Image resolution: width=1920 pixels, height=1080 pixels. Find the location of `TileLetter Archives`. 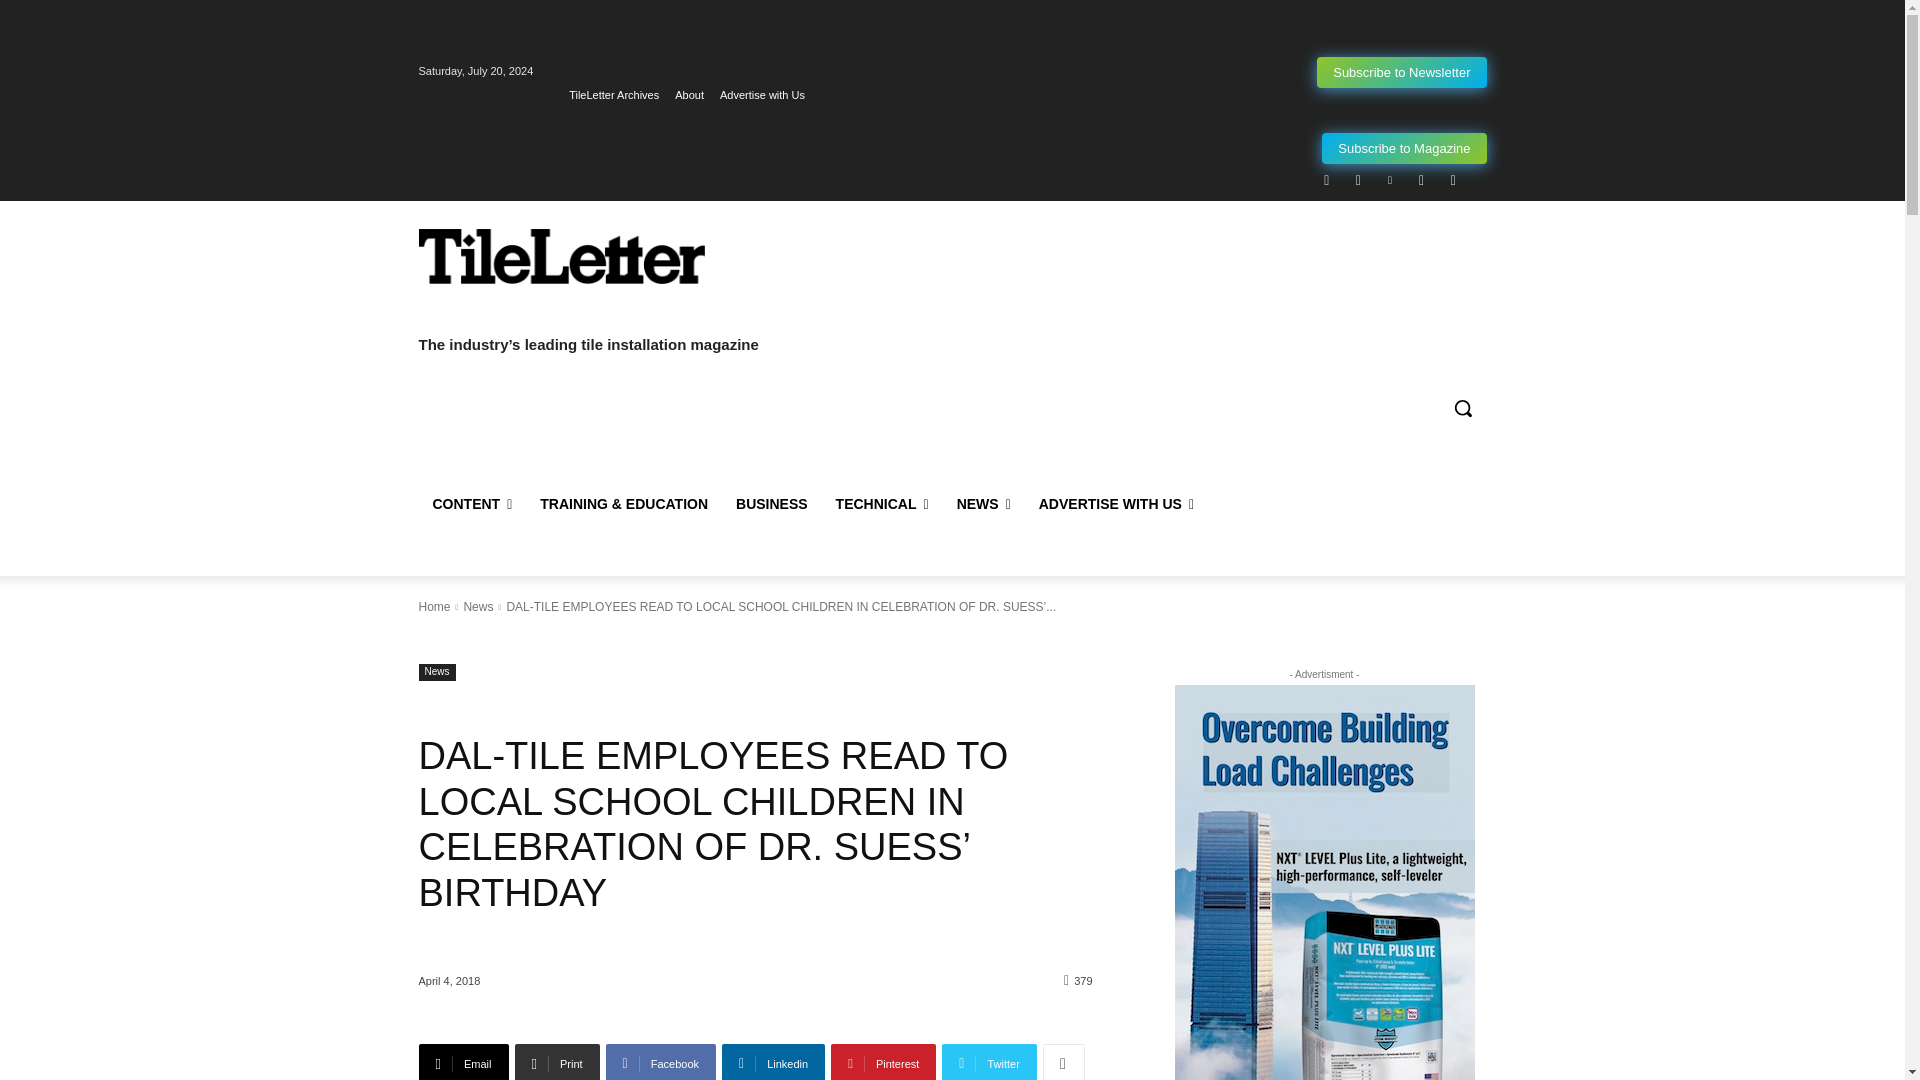

TileLetter Archives is located at coordinates (613, 95).